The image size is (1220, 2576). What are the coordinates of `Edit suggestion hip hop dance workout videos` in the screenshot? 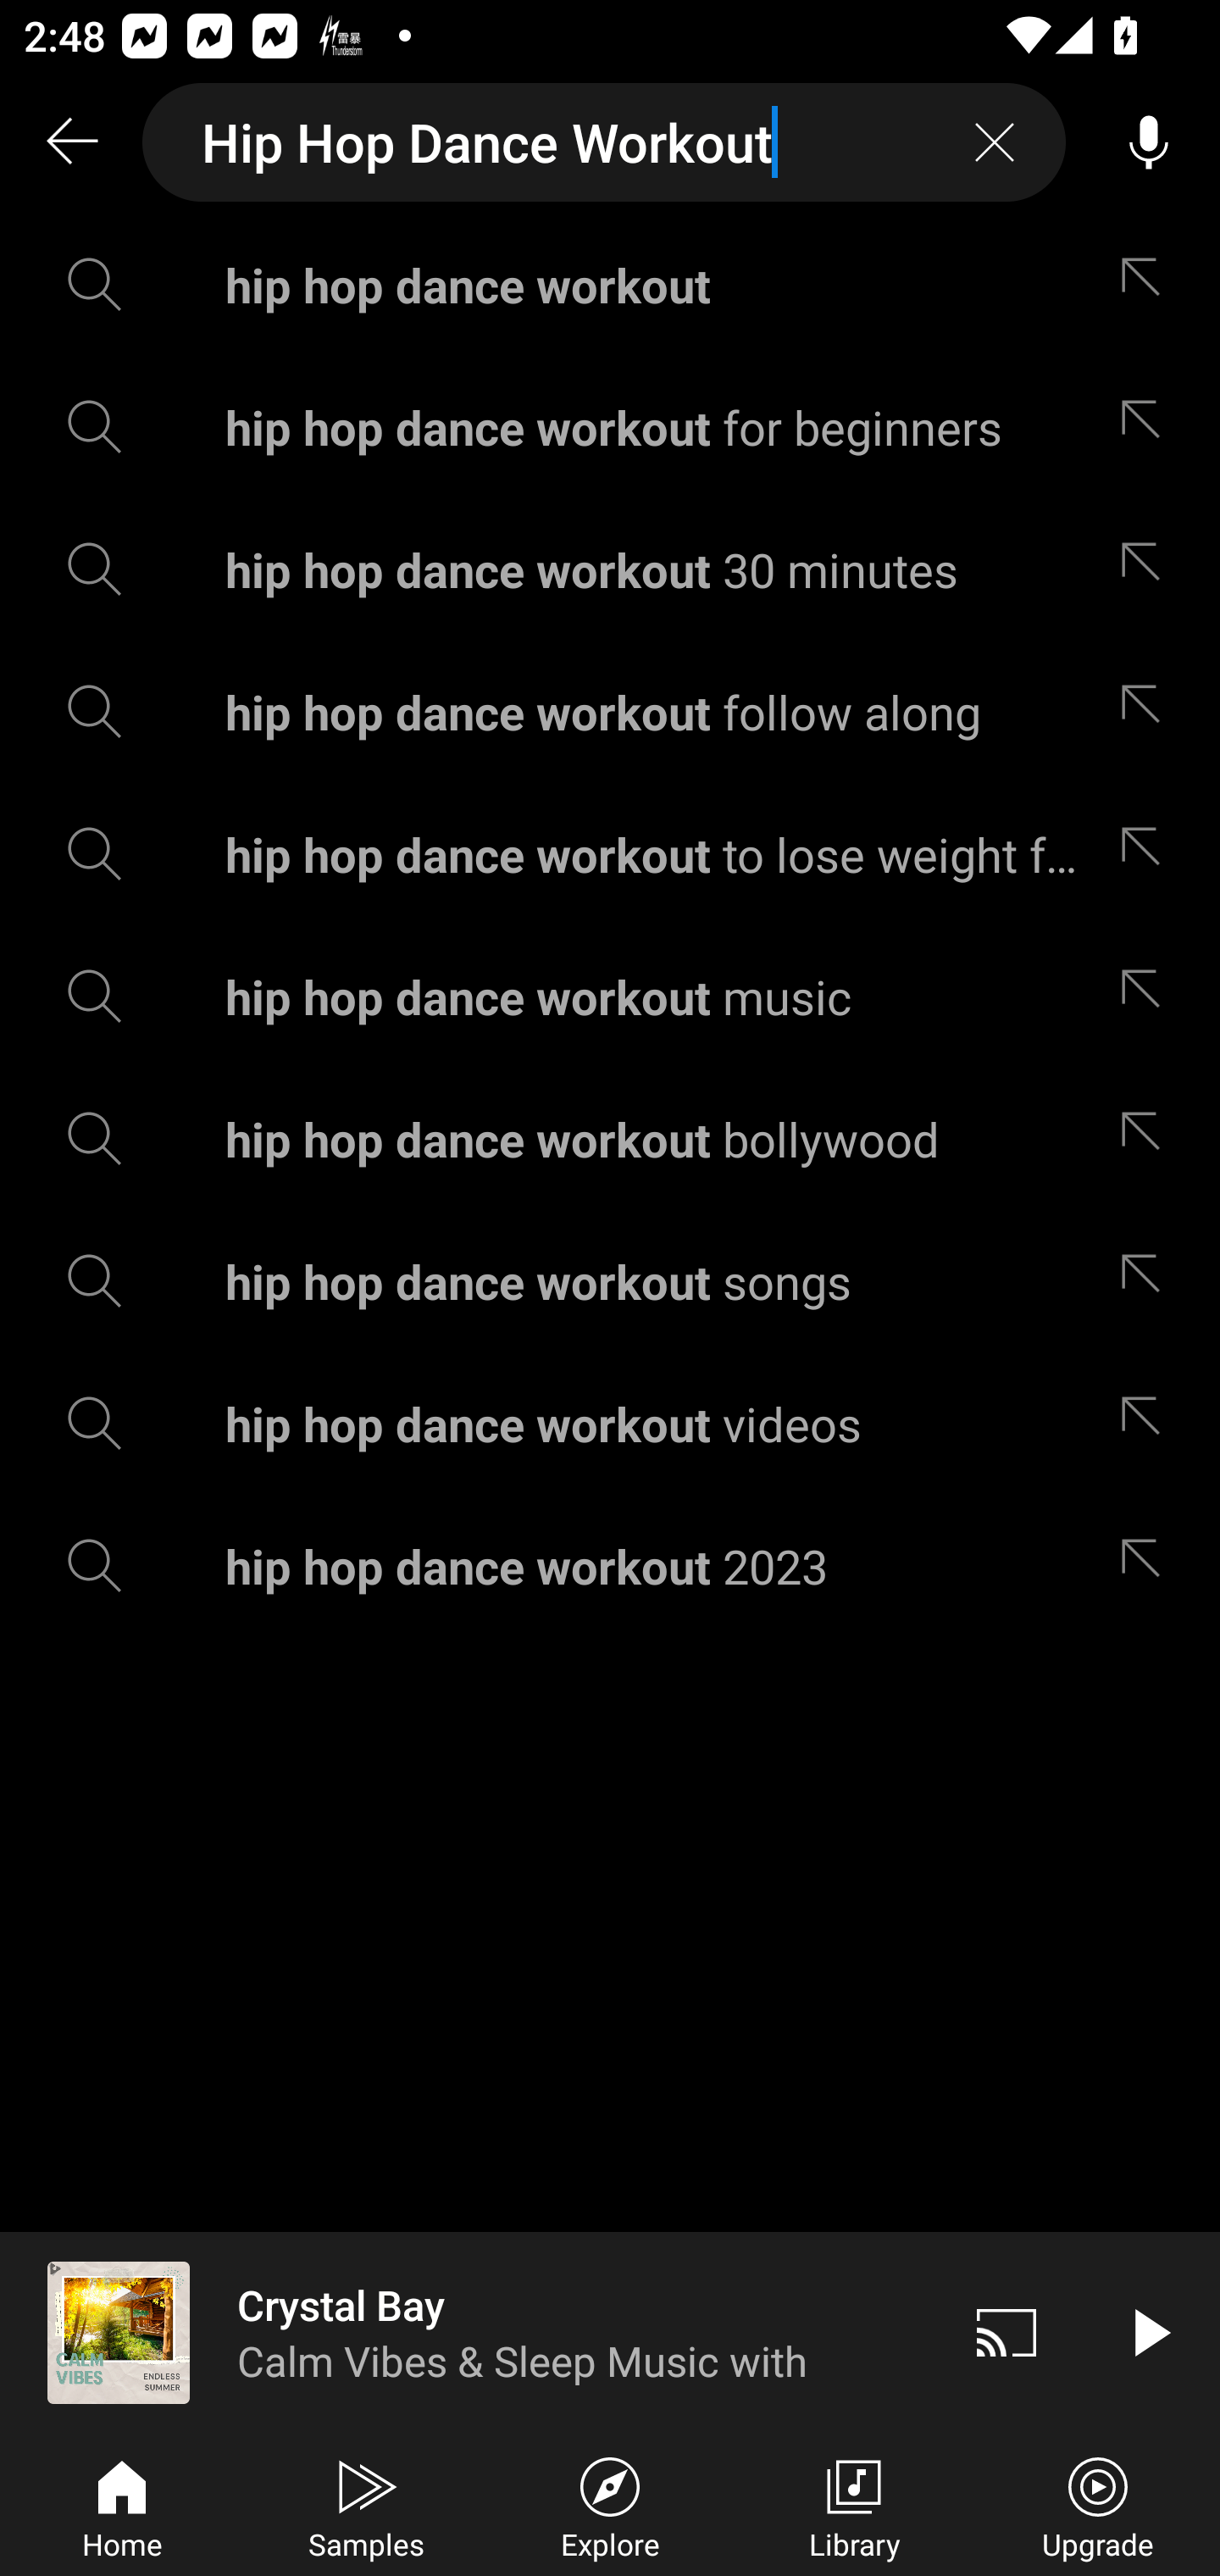 It's located at (1148, 1424).